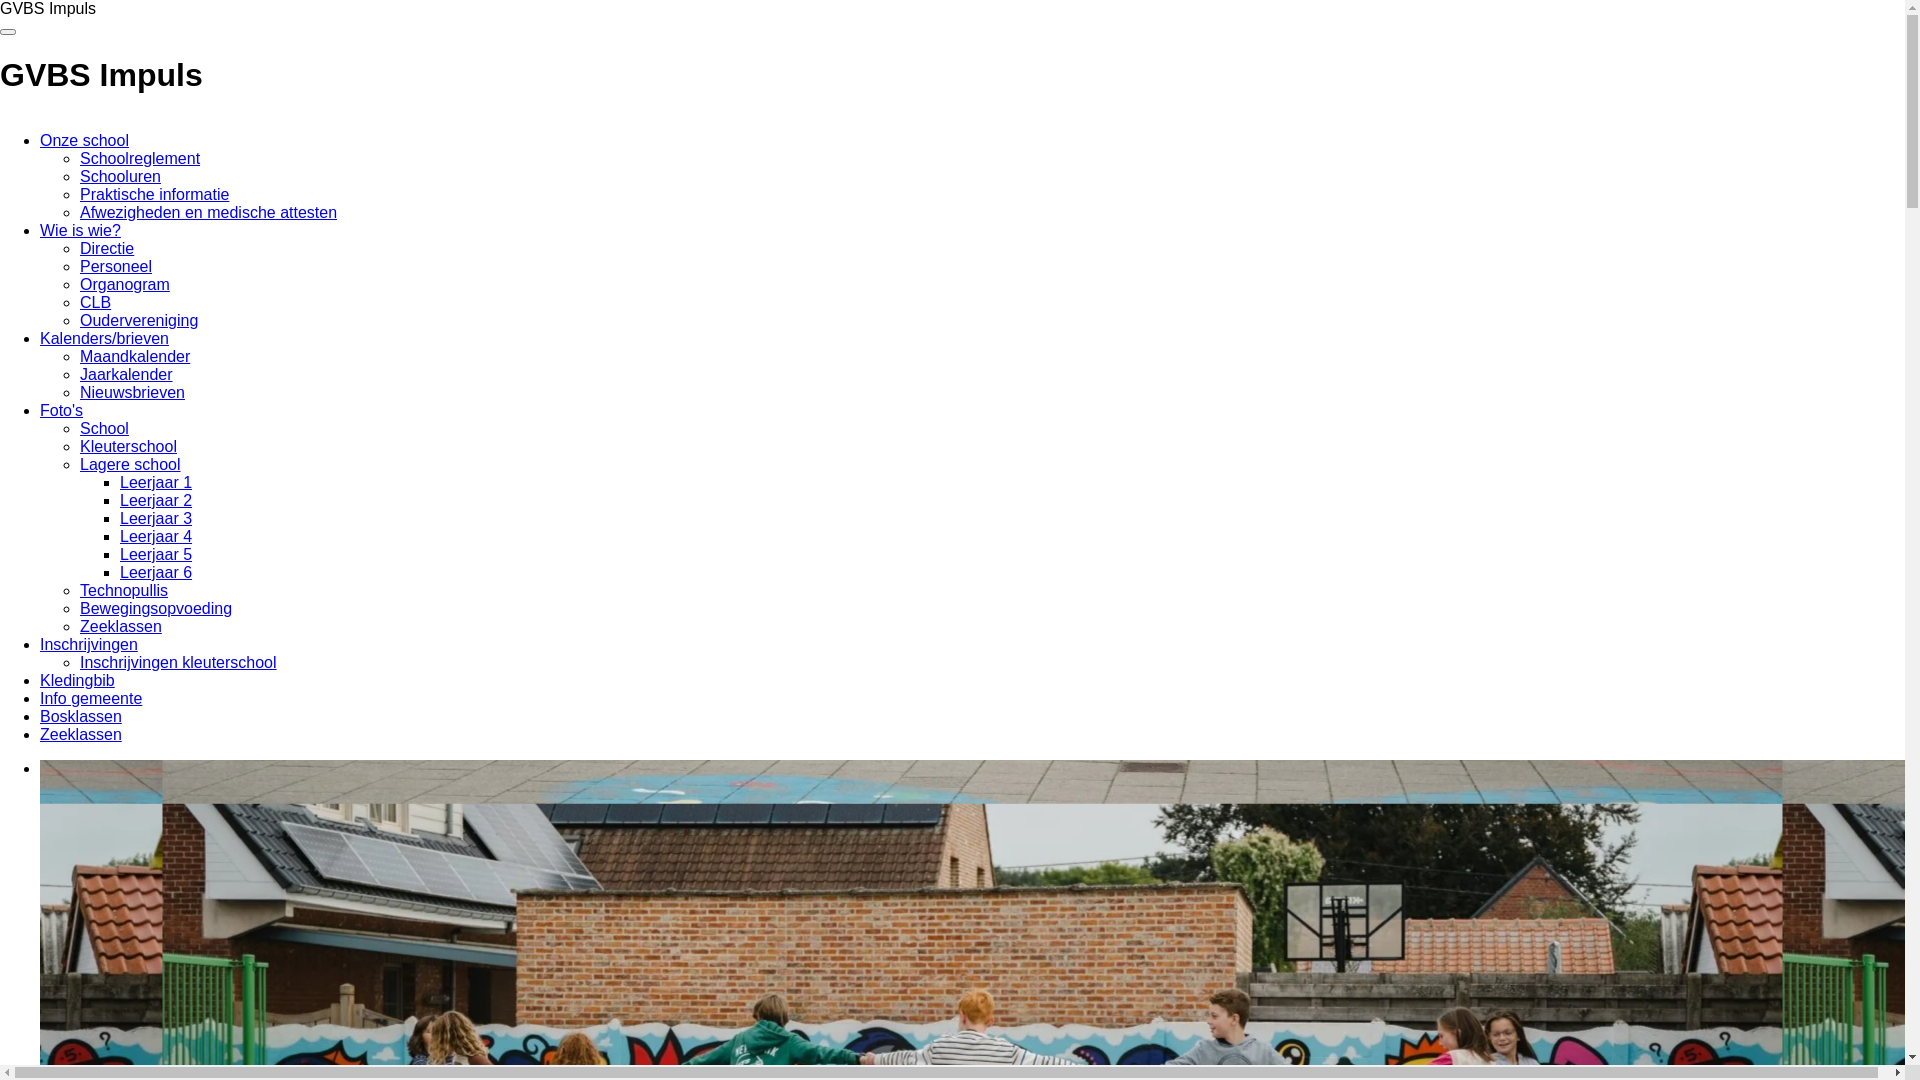 This screenshot has width=1920, height=1080. What do you see at coordinates (96, 302) in the screenshot?
I see `CLB` at bounding box center [96, 302].